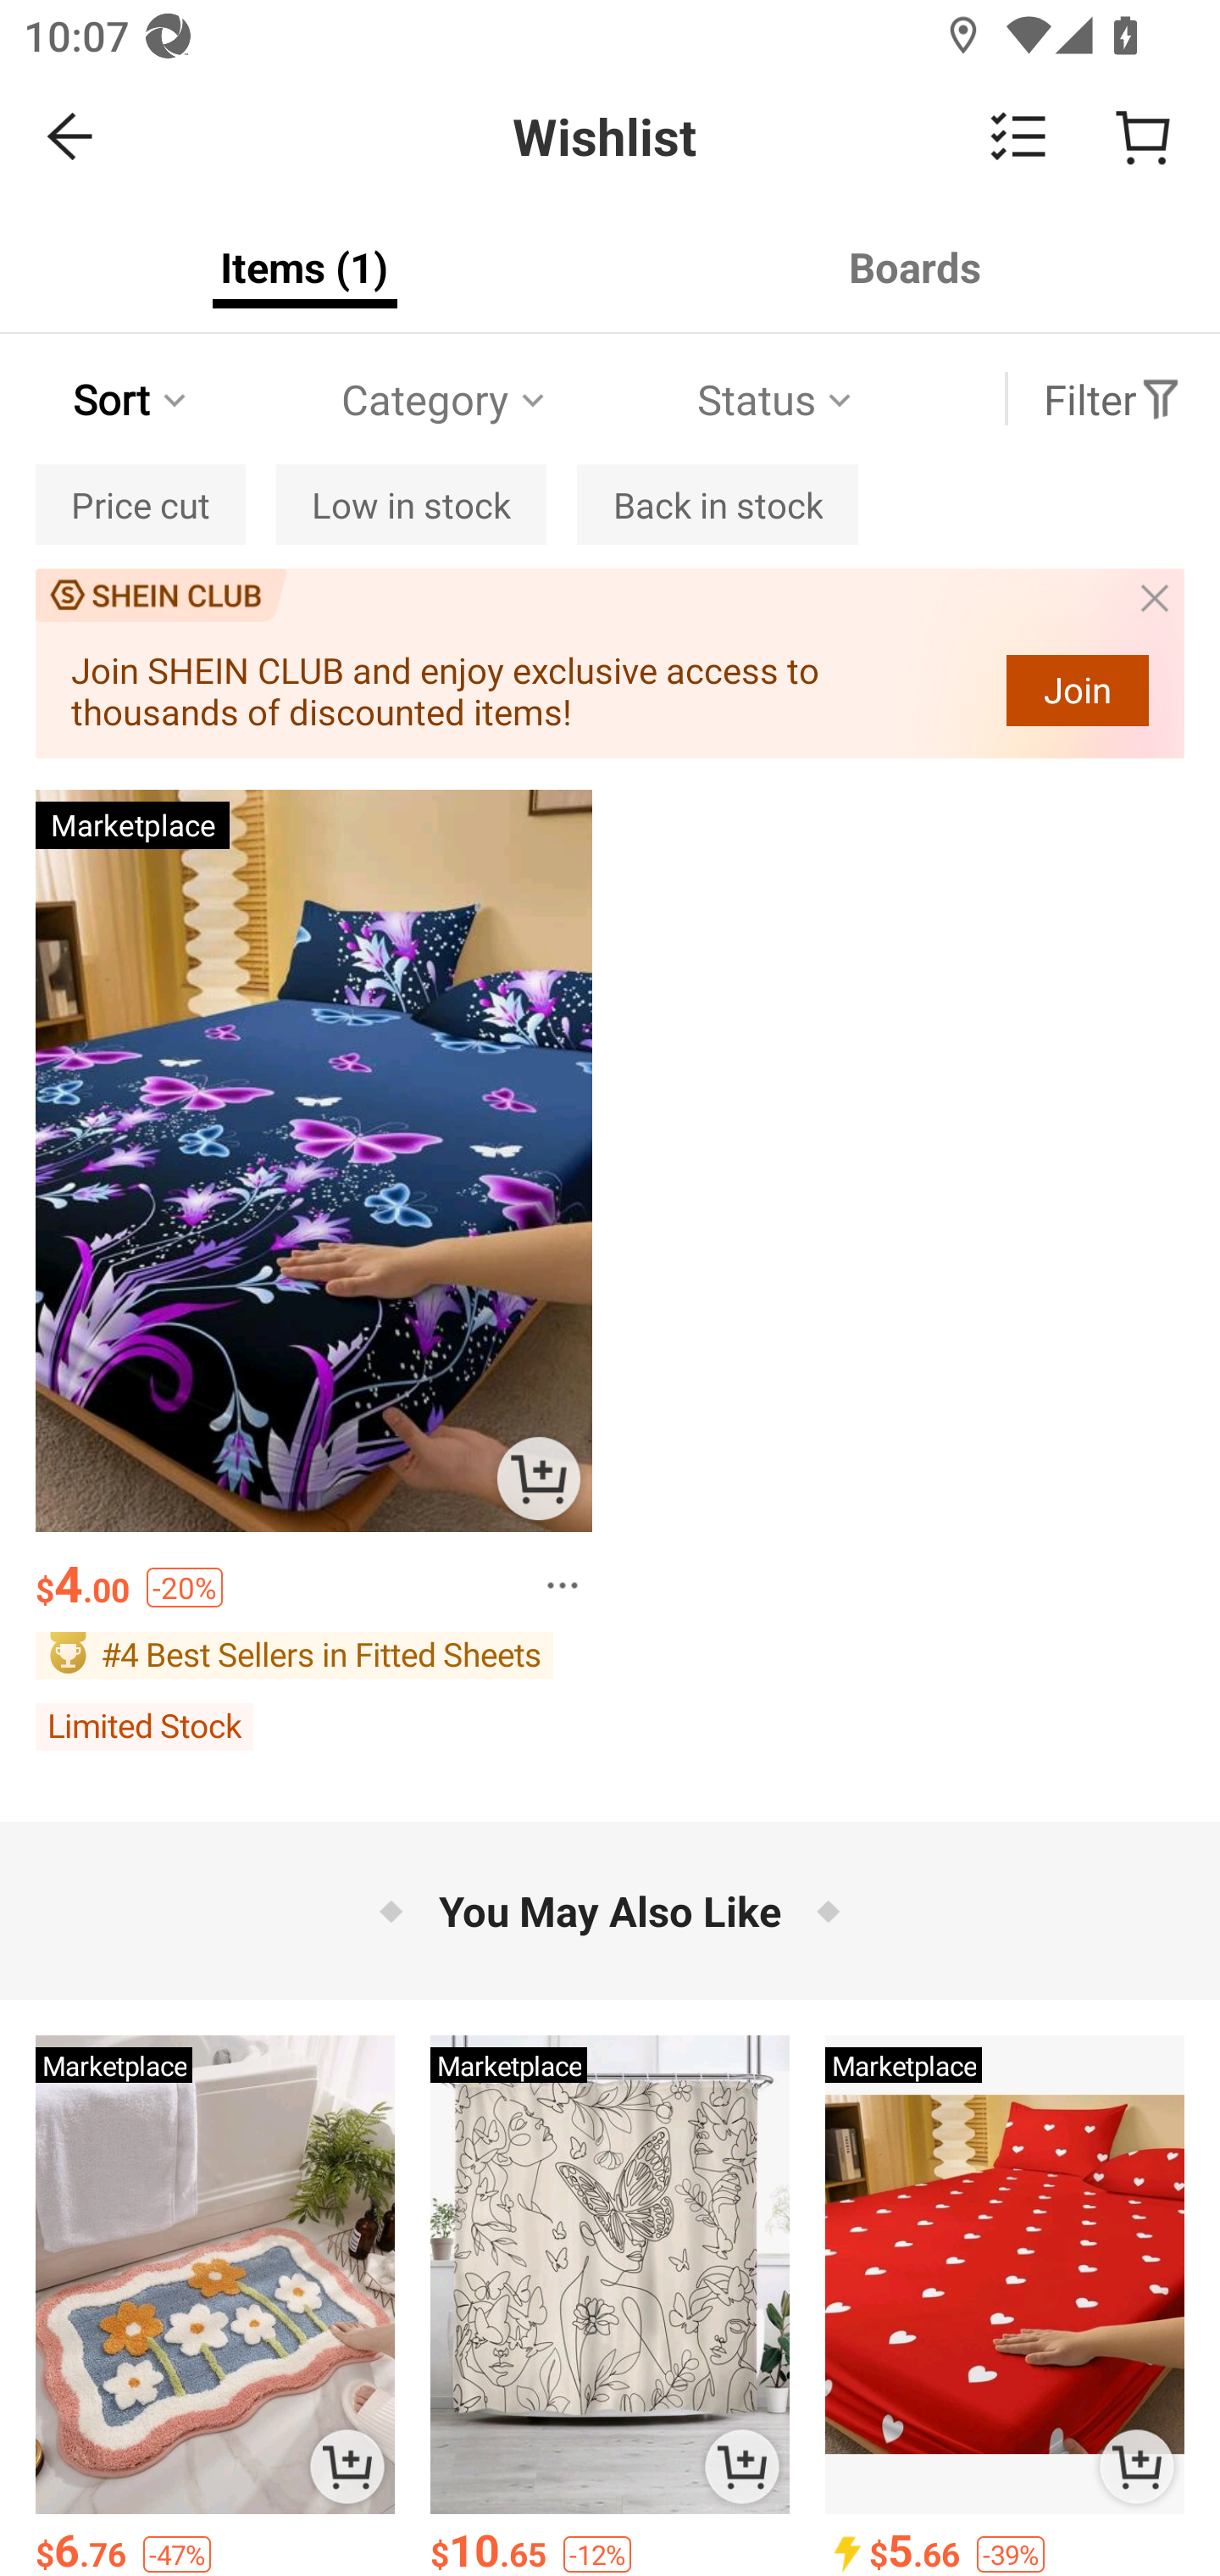 Image resolution: width=1220 pixels, height=2576 pixels. I want to click on ADD TO CART, so click(741, 2466).